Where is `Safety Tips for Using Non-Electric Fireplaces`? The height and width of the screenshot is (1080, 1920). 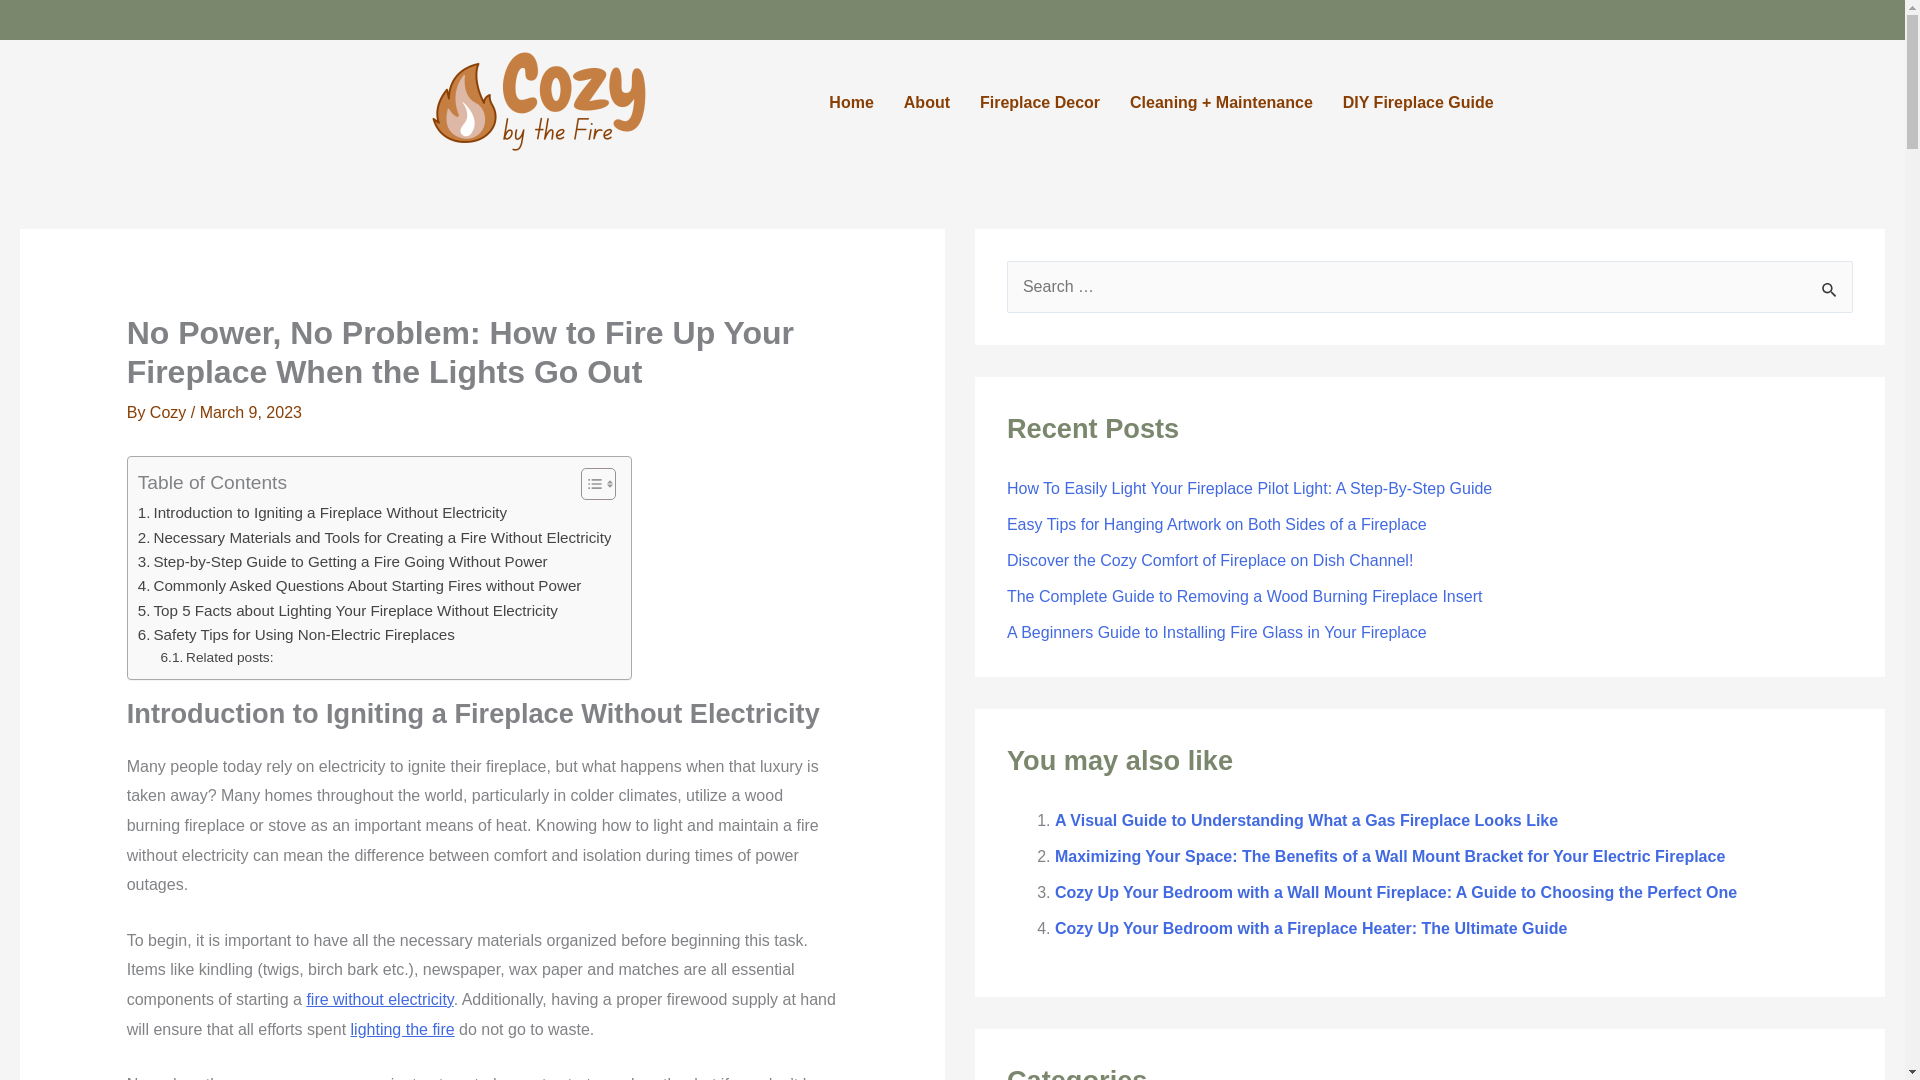
Safety Tips for Using Non-Electric Fireplaces is located at coordinates (296, 634).